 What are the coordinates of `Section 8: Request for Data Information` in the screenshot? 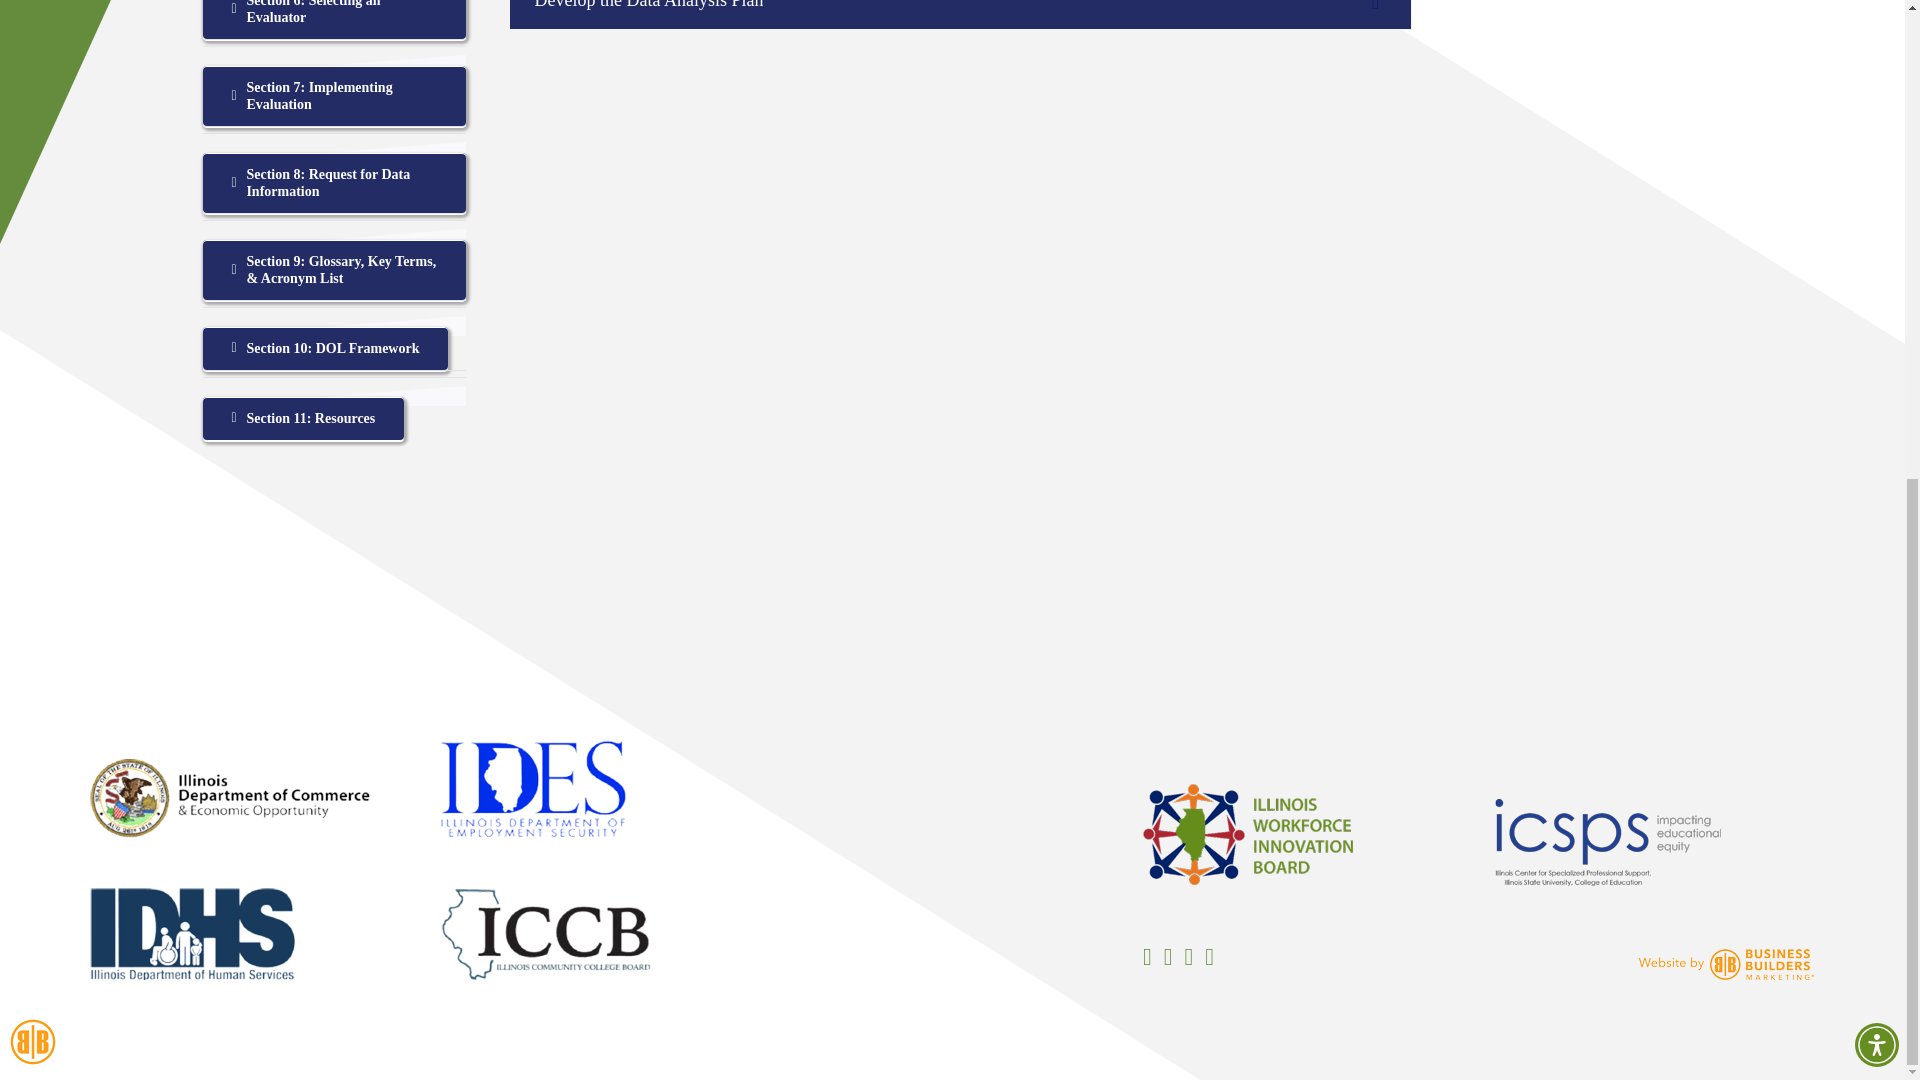 It's located at (332, 182).